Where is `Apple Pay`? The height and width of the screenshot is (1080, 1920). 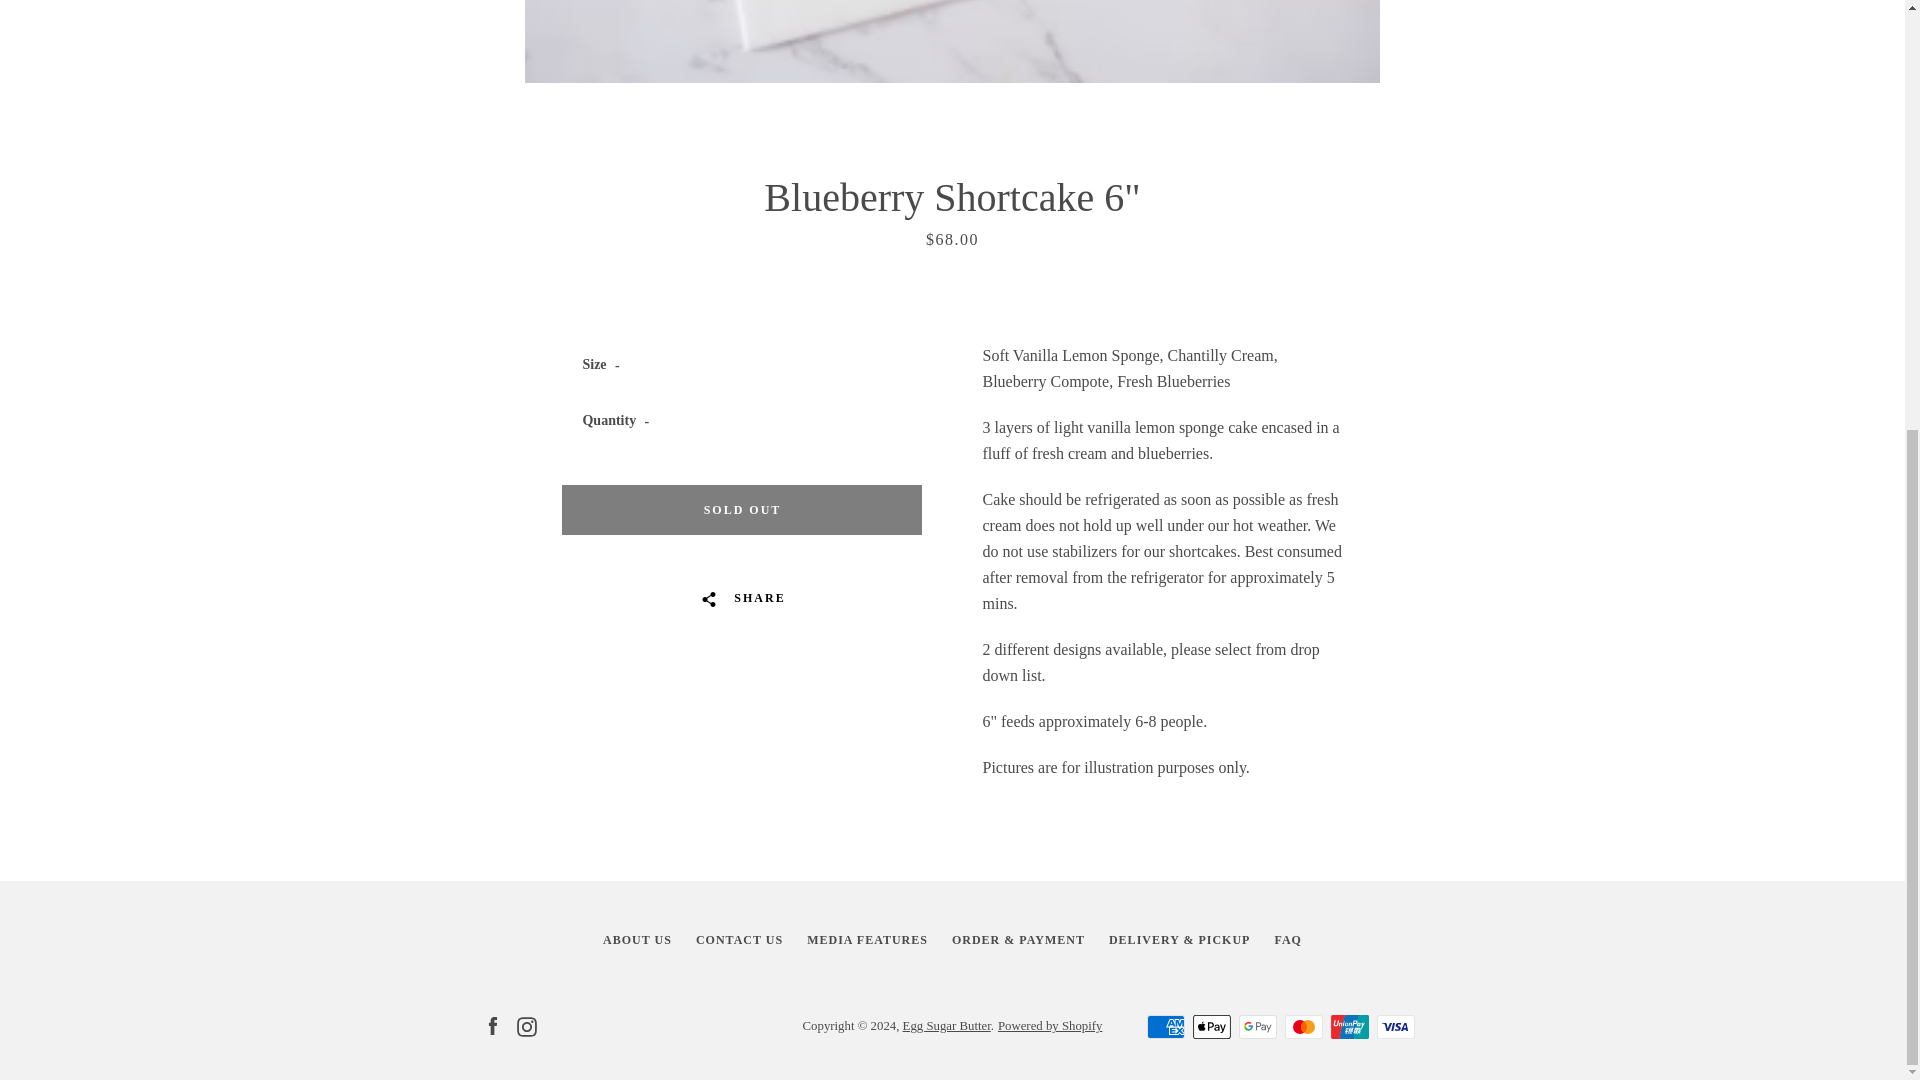
Apple Pay is located at coordinates (1211, 1026).